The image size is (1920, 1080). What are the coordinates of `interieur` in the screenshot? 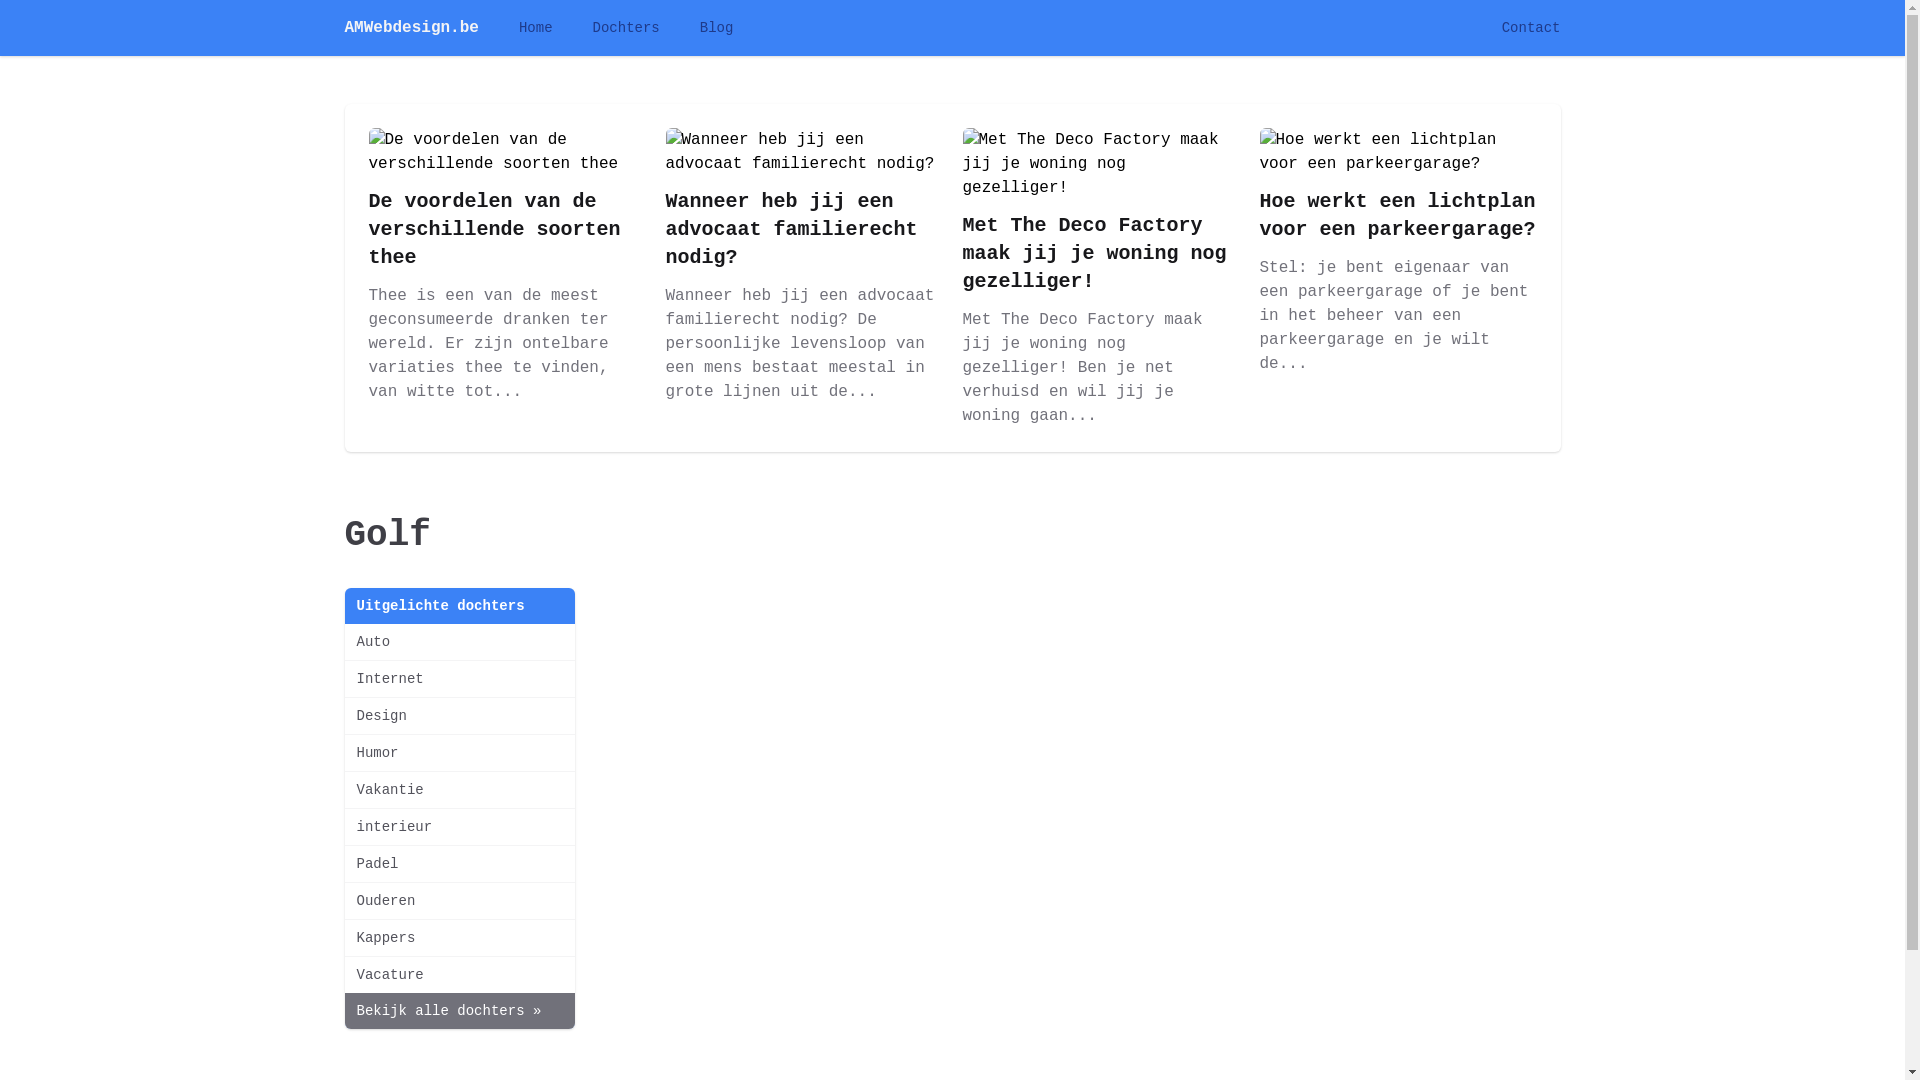 It's located at (459, 827).